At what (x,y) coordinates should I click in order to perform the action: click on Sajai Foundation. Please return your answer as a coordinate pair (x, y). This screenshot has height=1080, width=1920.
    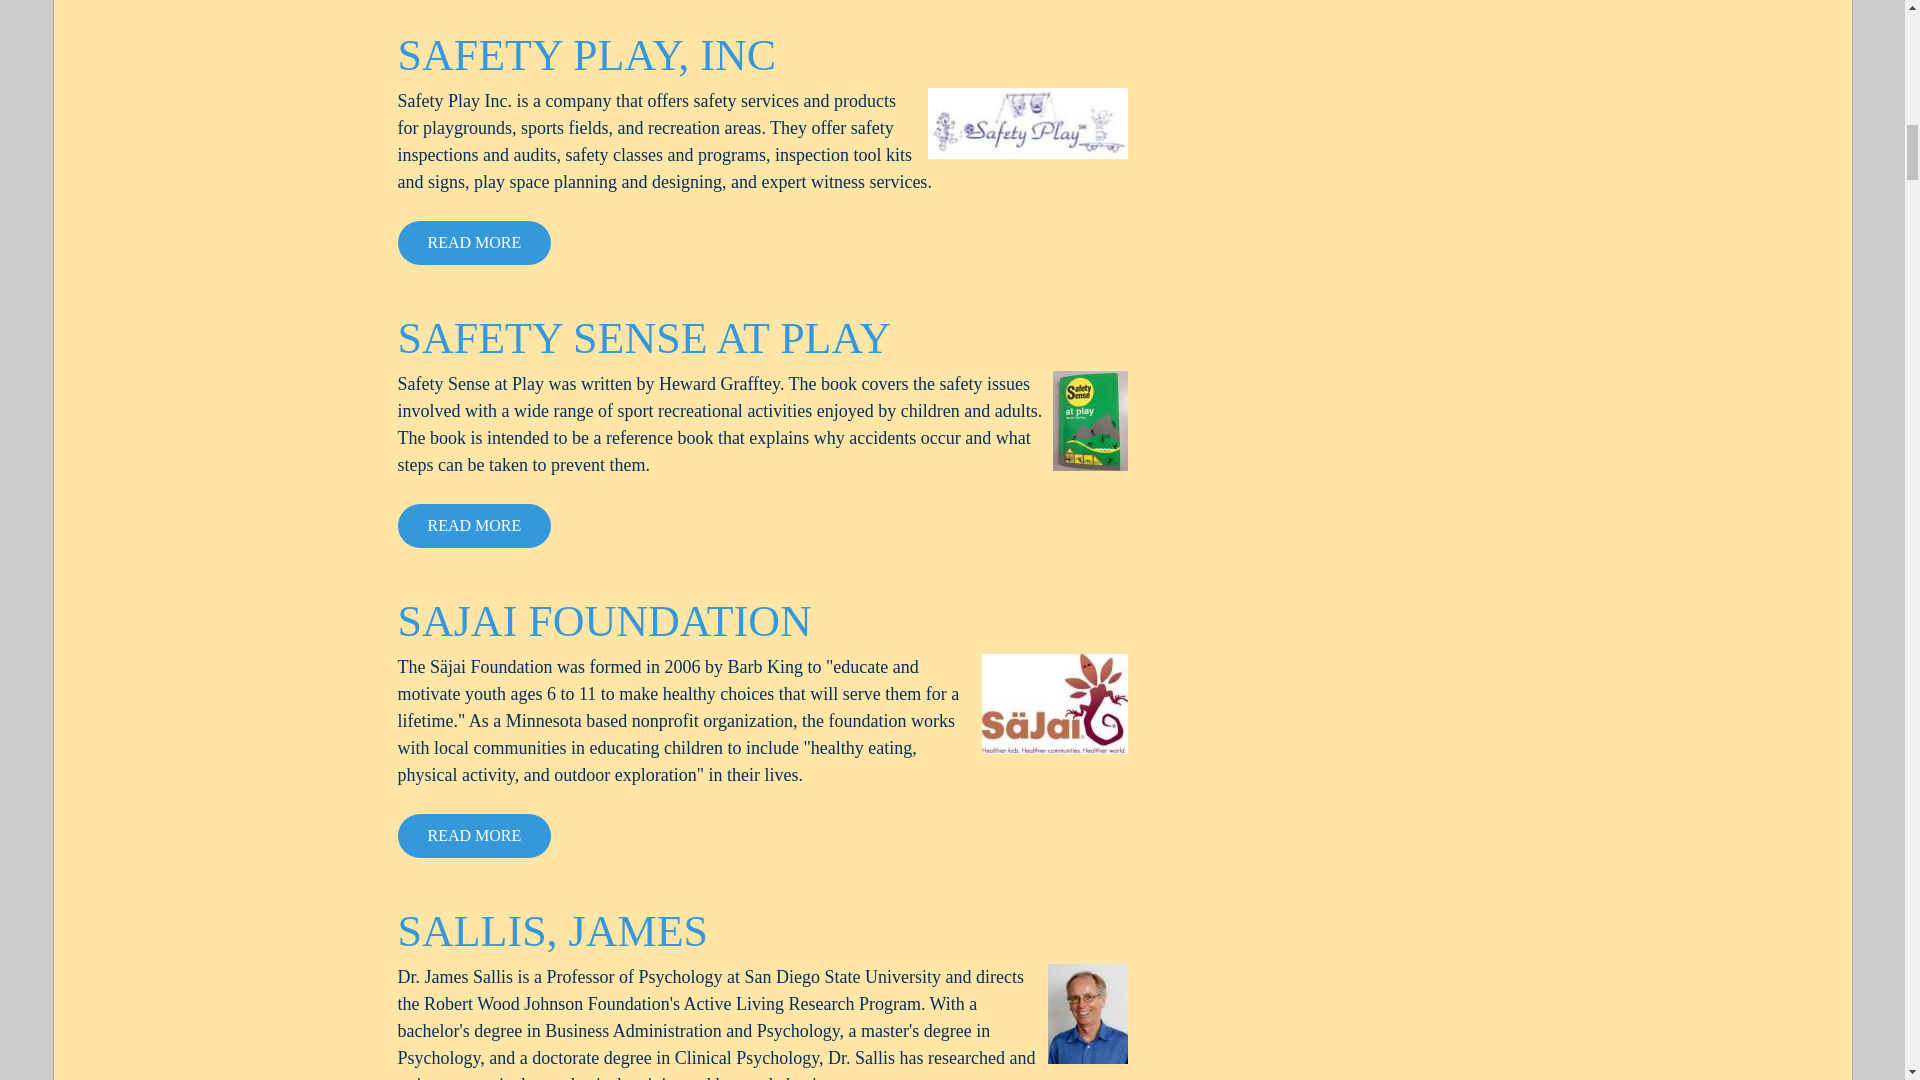
    Looking at the image, I should click on (1054, 704).